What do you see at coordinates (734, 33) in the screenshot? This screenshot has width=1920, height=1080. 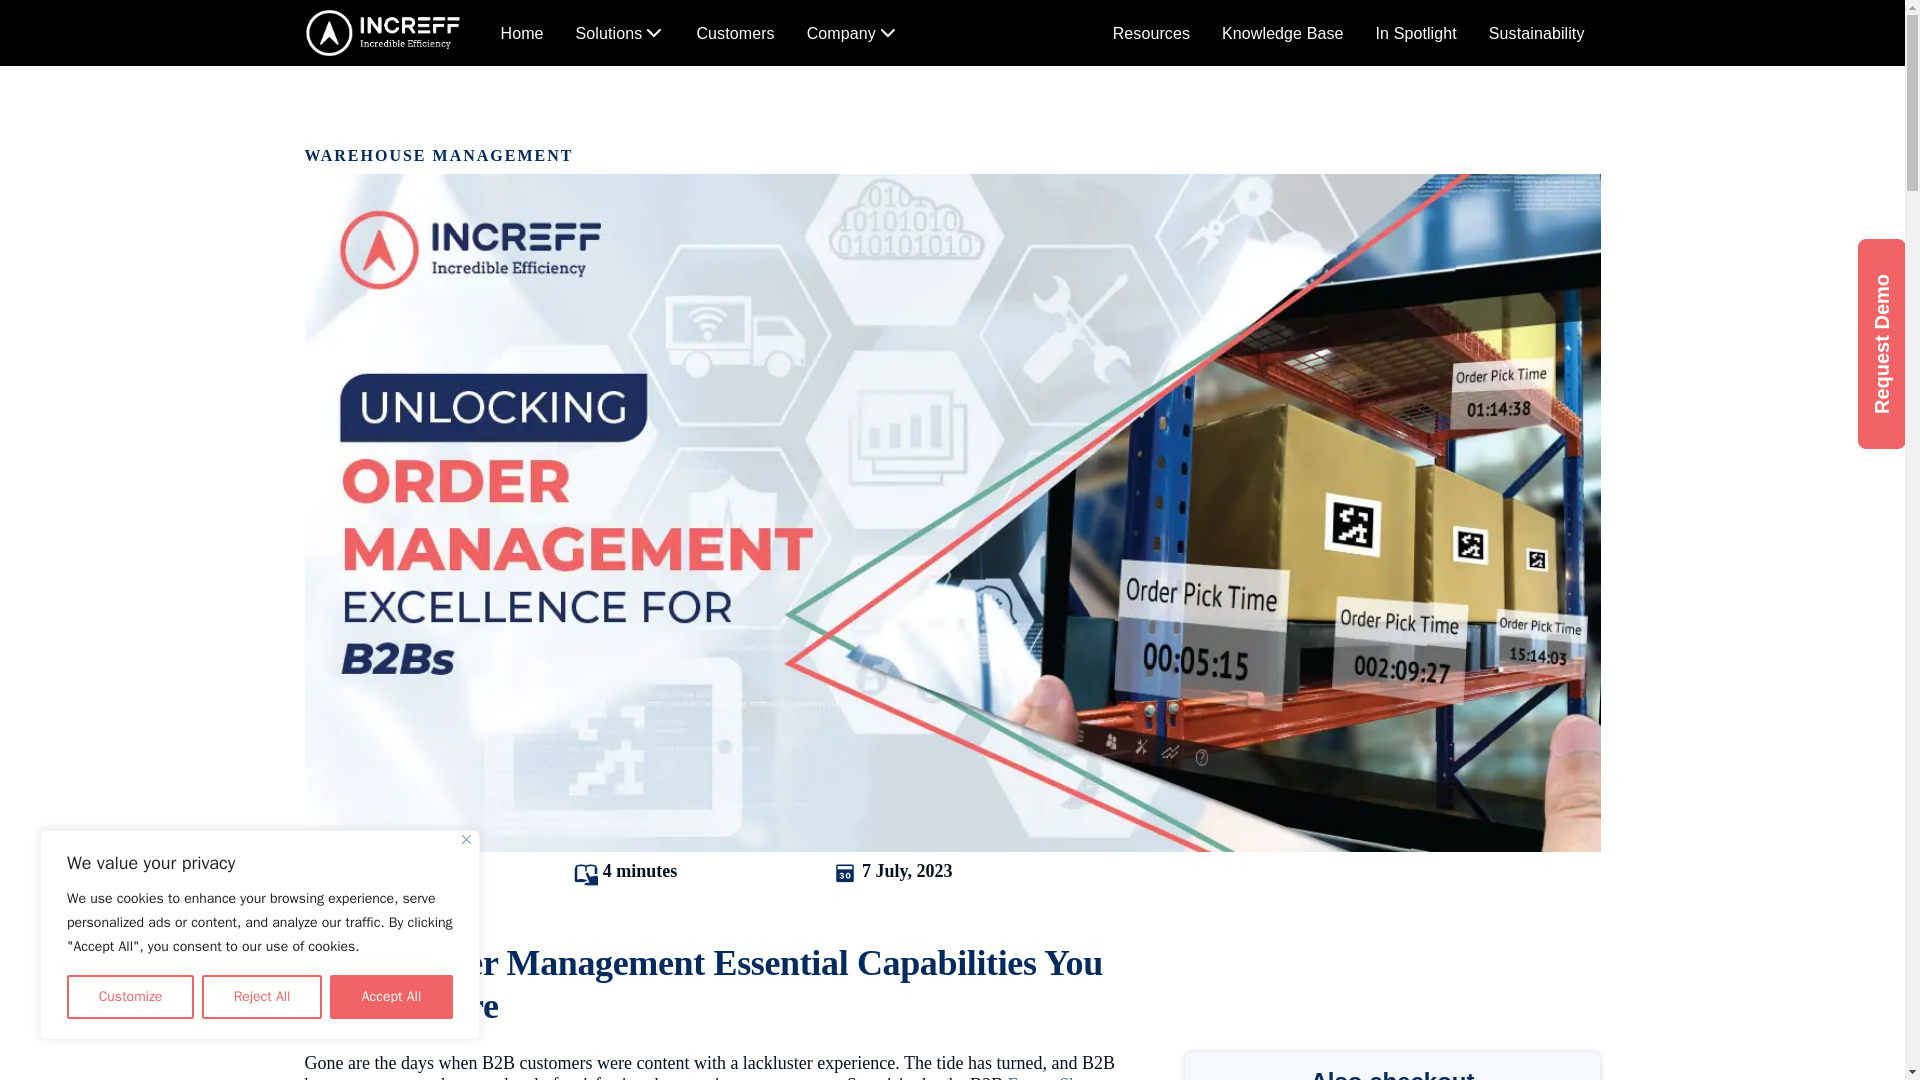 I see `Customers` at bounding box center [734, 33].